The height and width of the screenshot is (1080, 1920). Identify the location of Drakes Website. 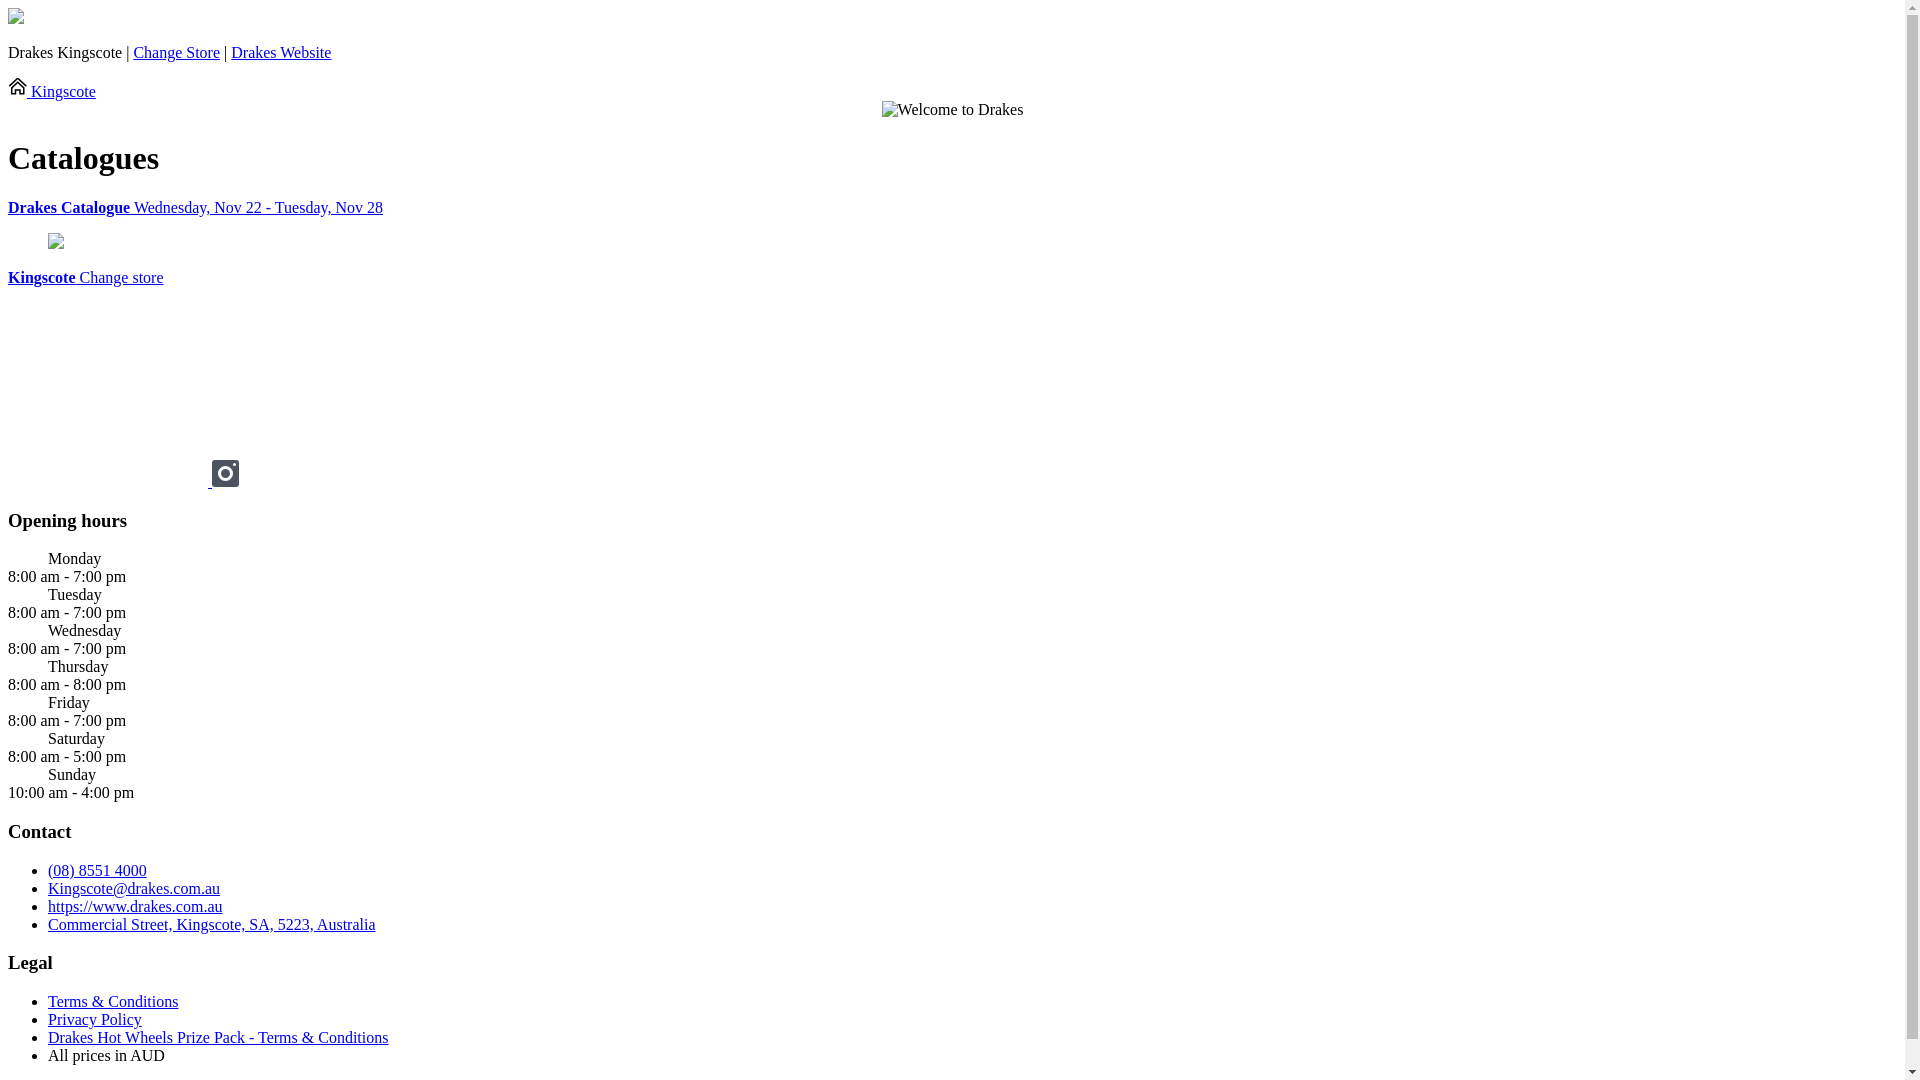
(281, 52).